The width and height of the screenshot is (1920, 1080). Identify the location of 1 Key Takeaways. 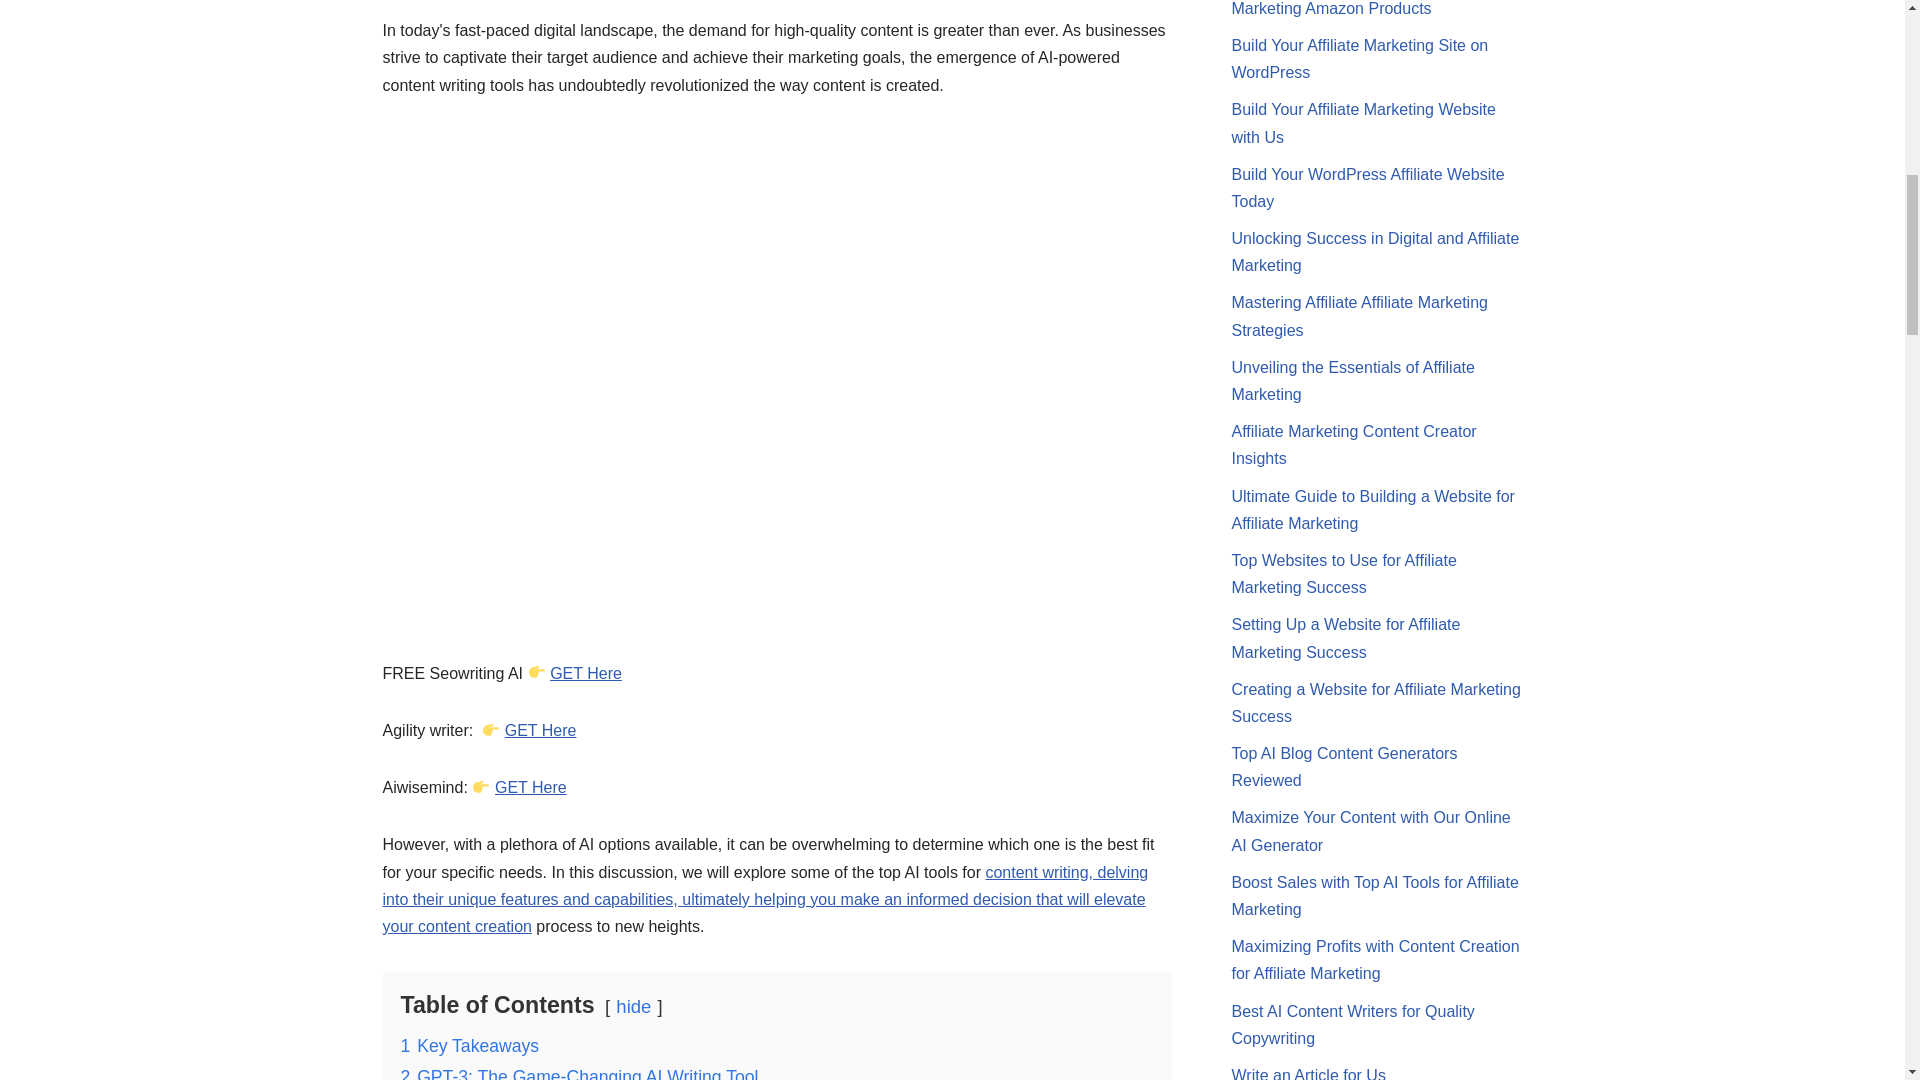
(469, 1046).